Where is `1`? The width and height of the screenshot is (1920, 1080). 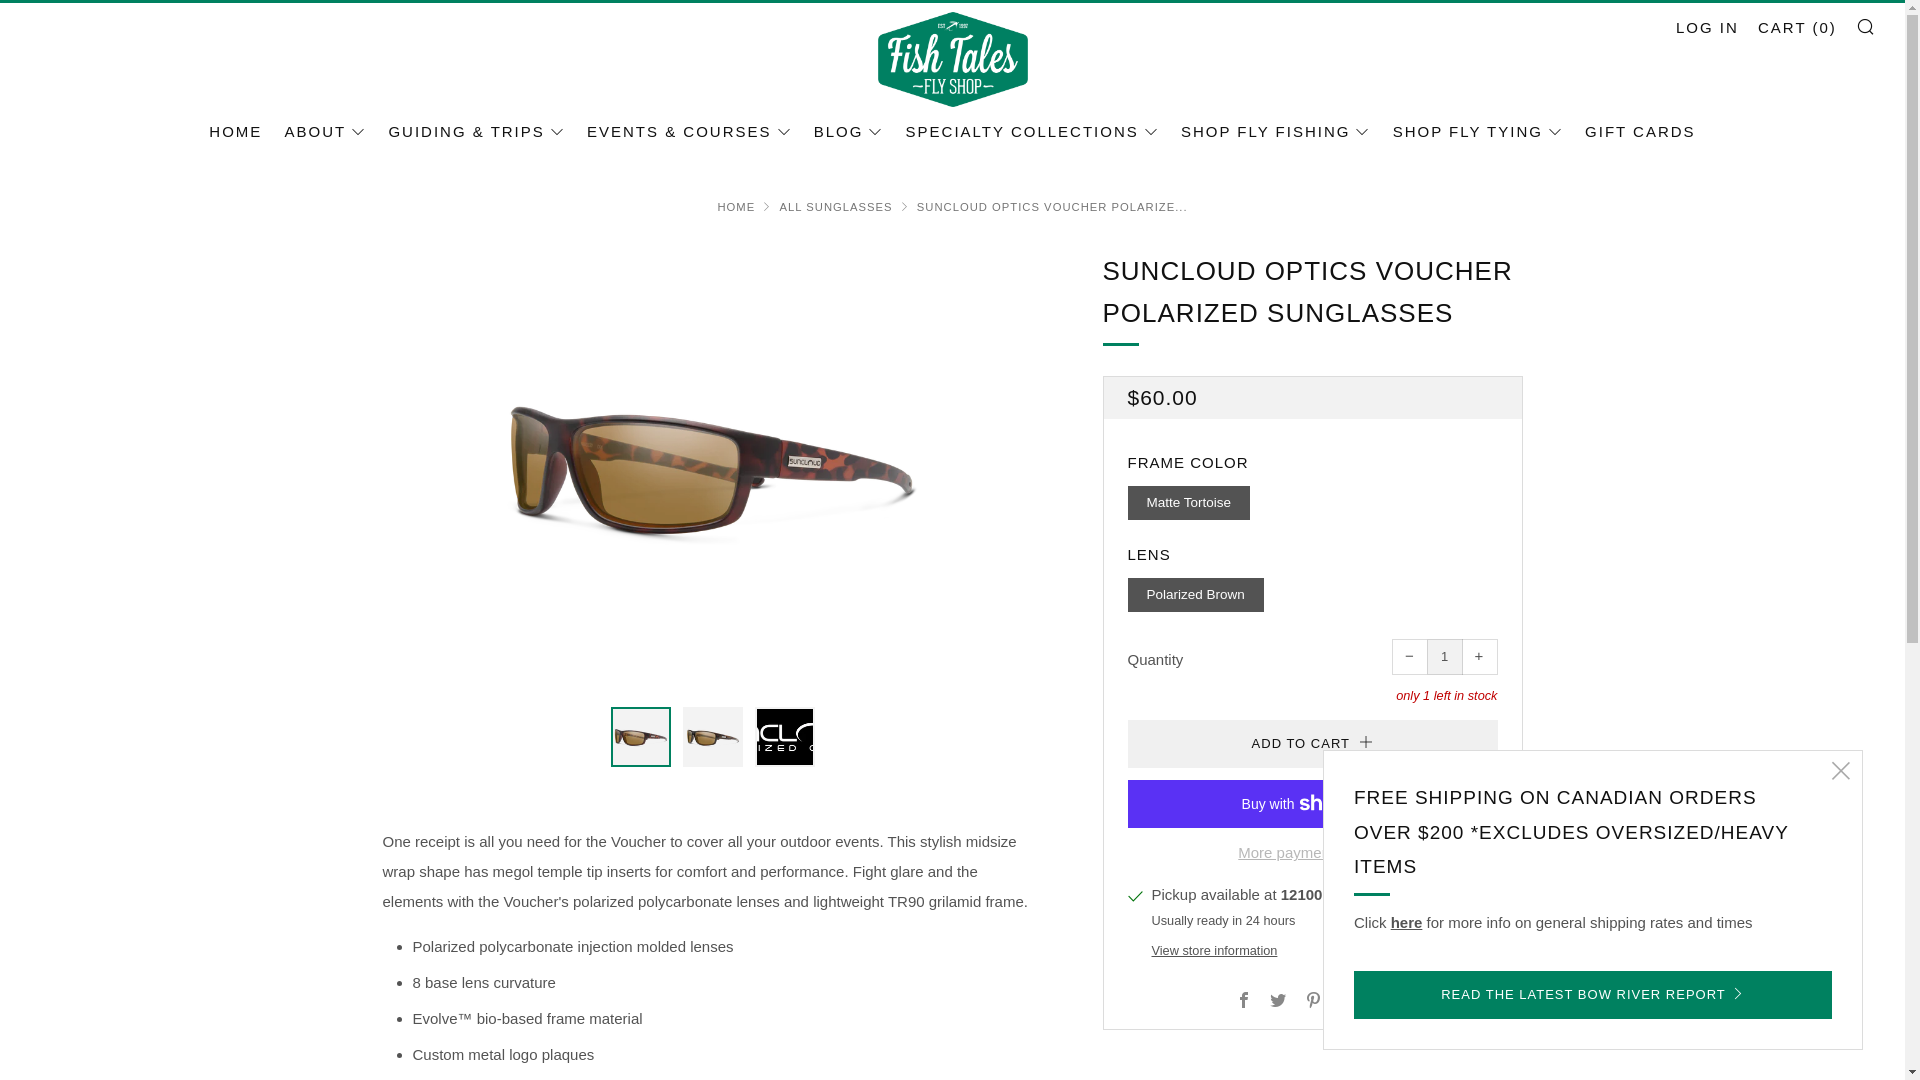
1 is located at coordinates (1444, 657).